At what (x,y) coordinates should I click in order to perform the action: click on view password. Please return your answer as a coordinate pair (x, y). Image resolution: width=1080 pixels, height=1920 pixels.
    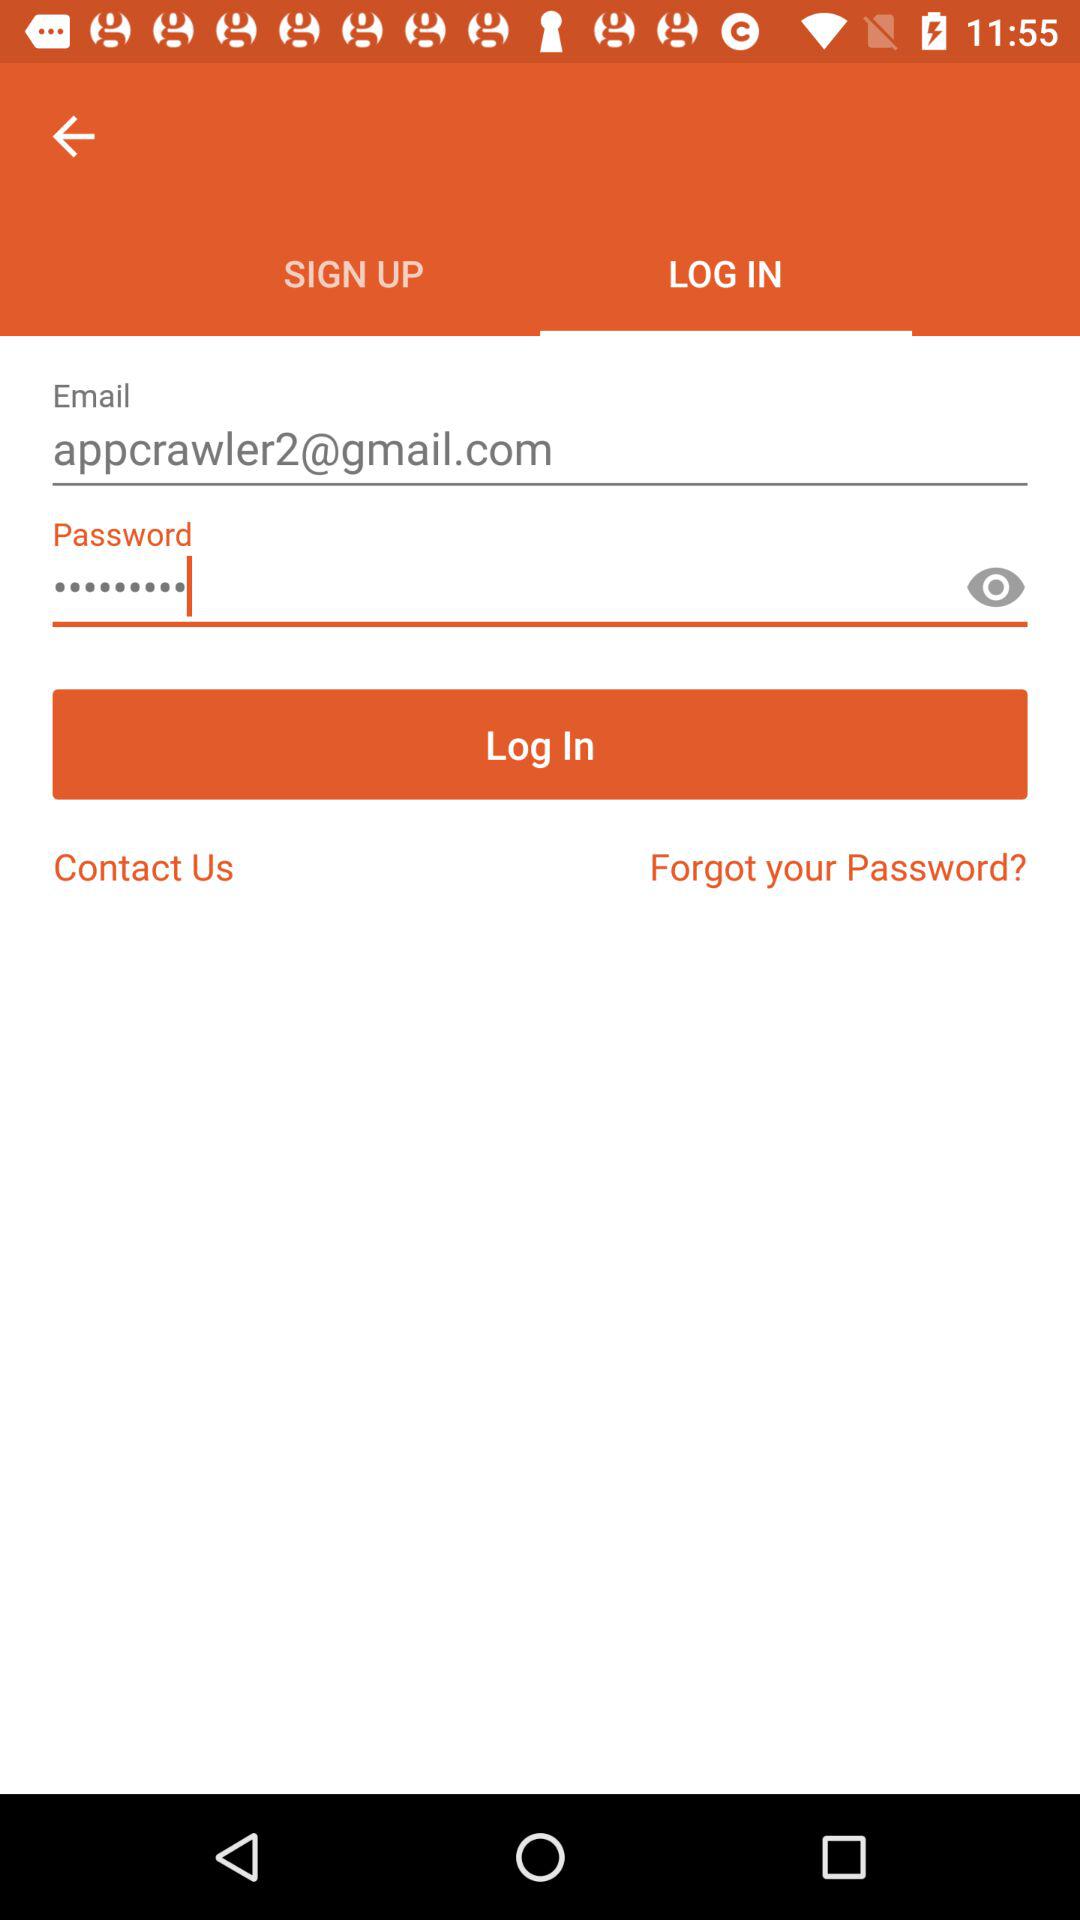
    Looking at the image, I should click on (996, 596).